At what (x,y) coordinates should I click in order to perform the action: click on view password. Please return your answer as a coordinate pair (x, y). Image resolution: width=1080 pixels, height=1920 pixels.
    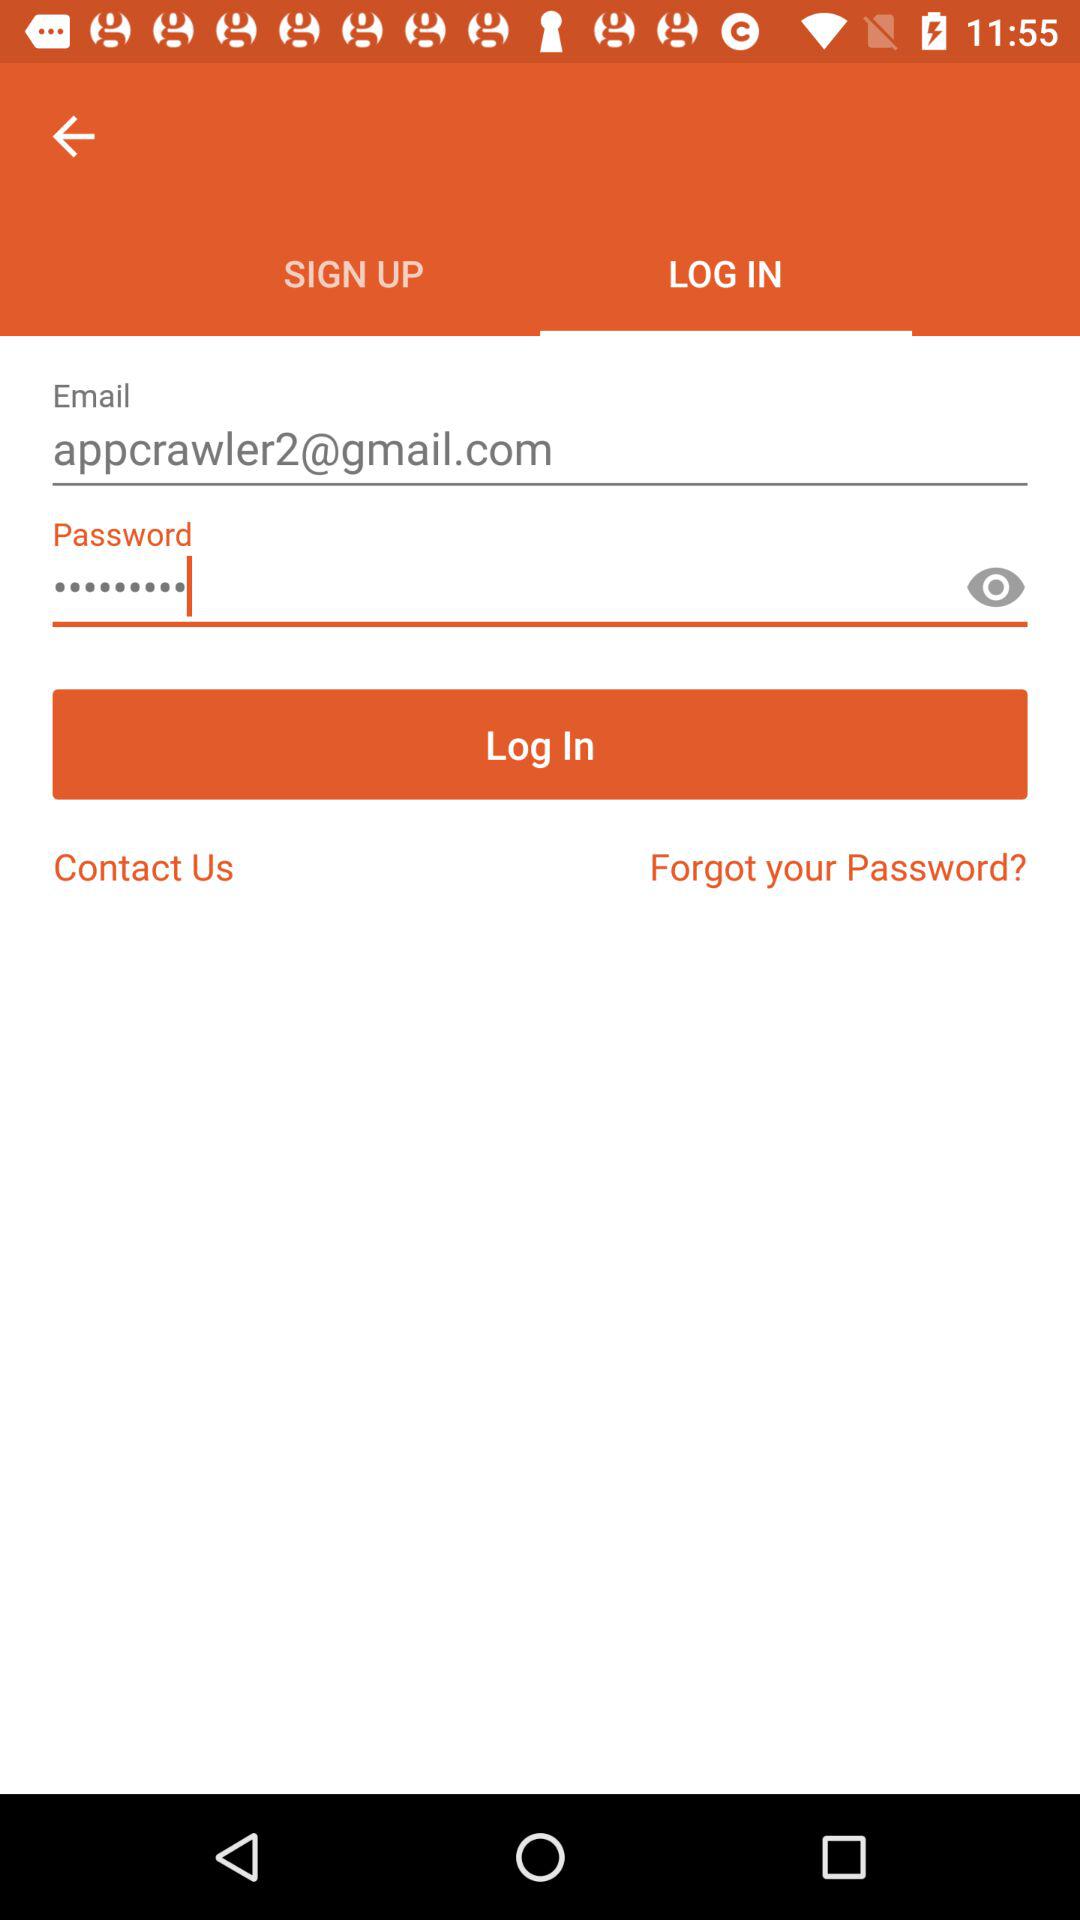
    Looking at the image, I should click on (996, 596).